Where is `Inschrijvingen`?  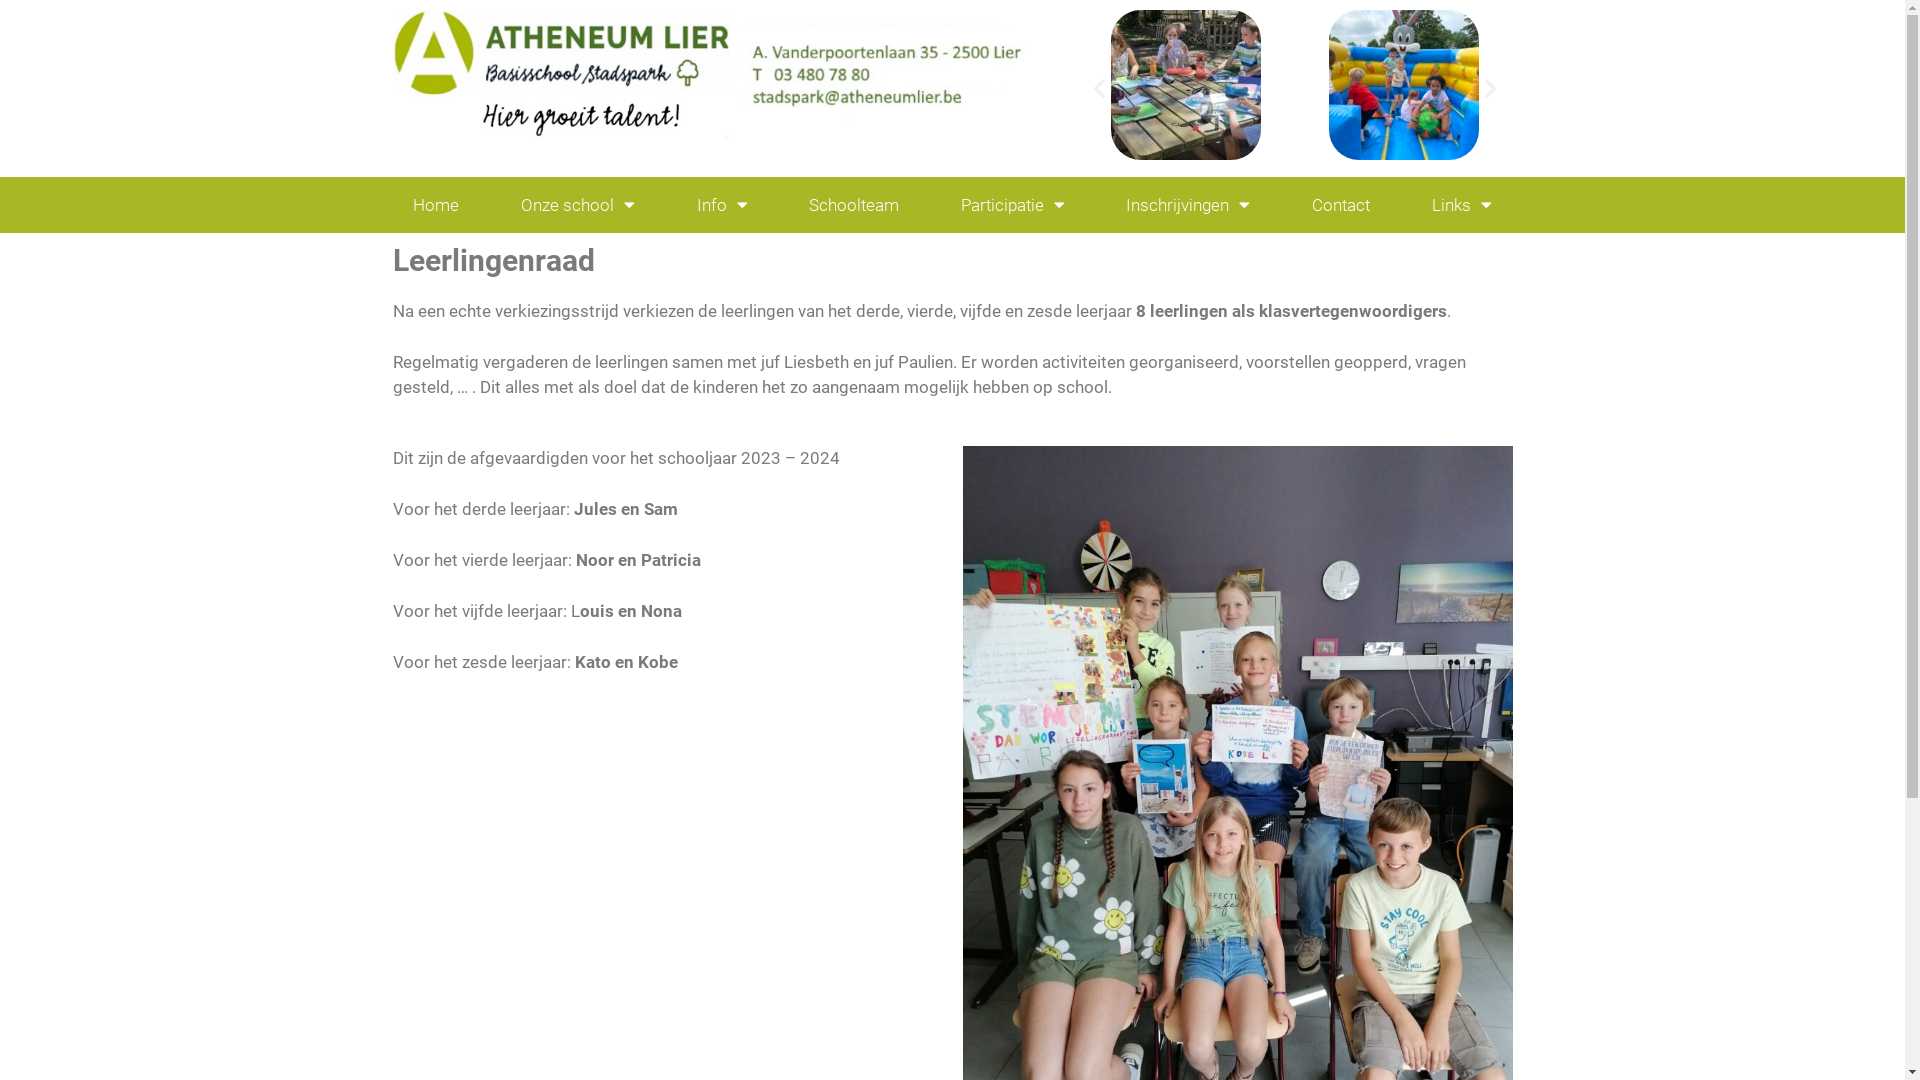
Inschrijvingen is located at coordinates (1189, 205).